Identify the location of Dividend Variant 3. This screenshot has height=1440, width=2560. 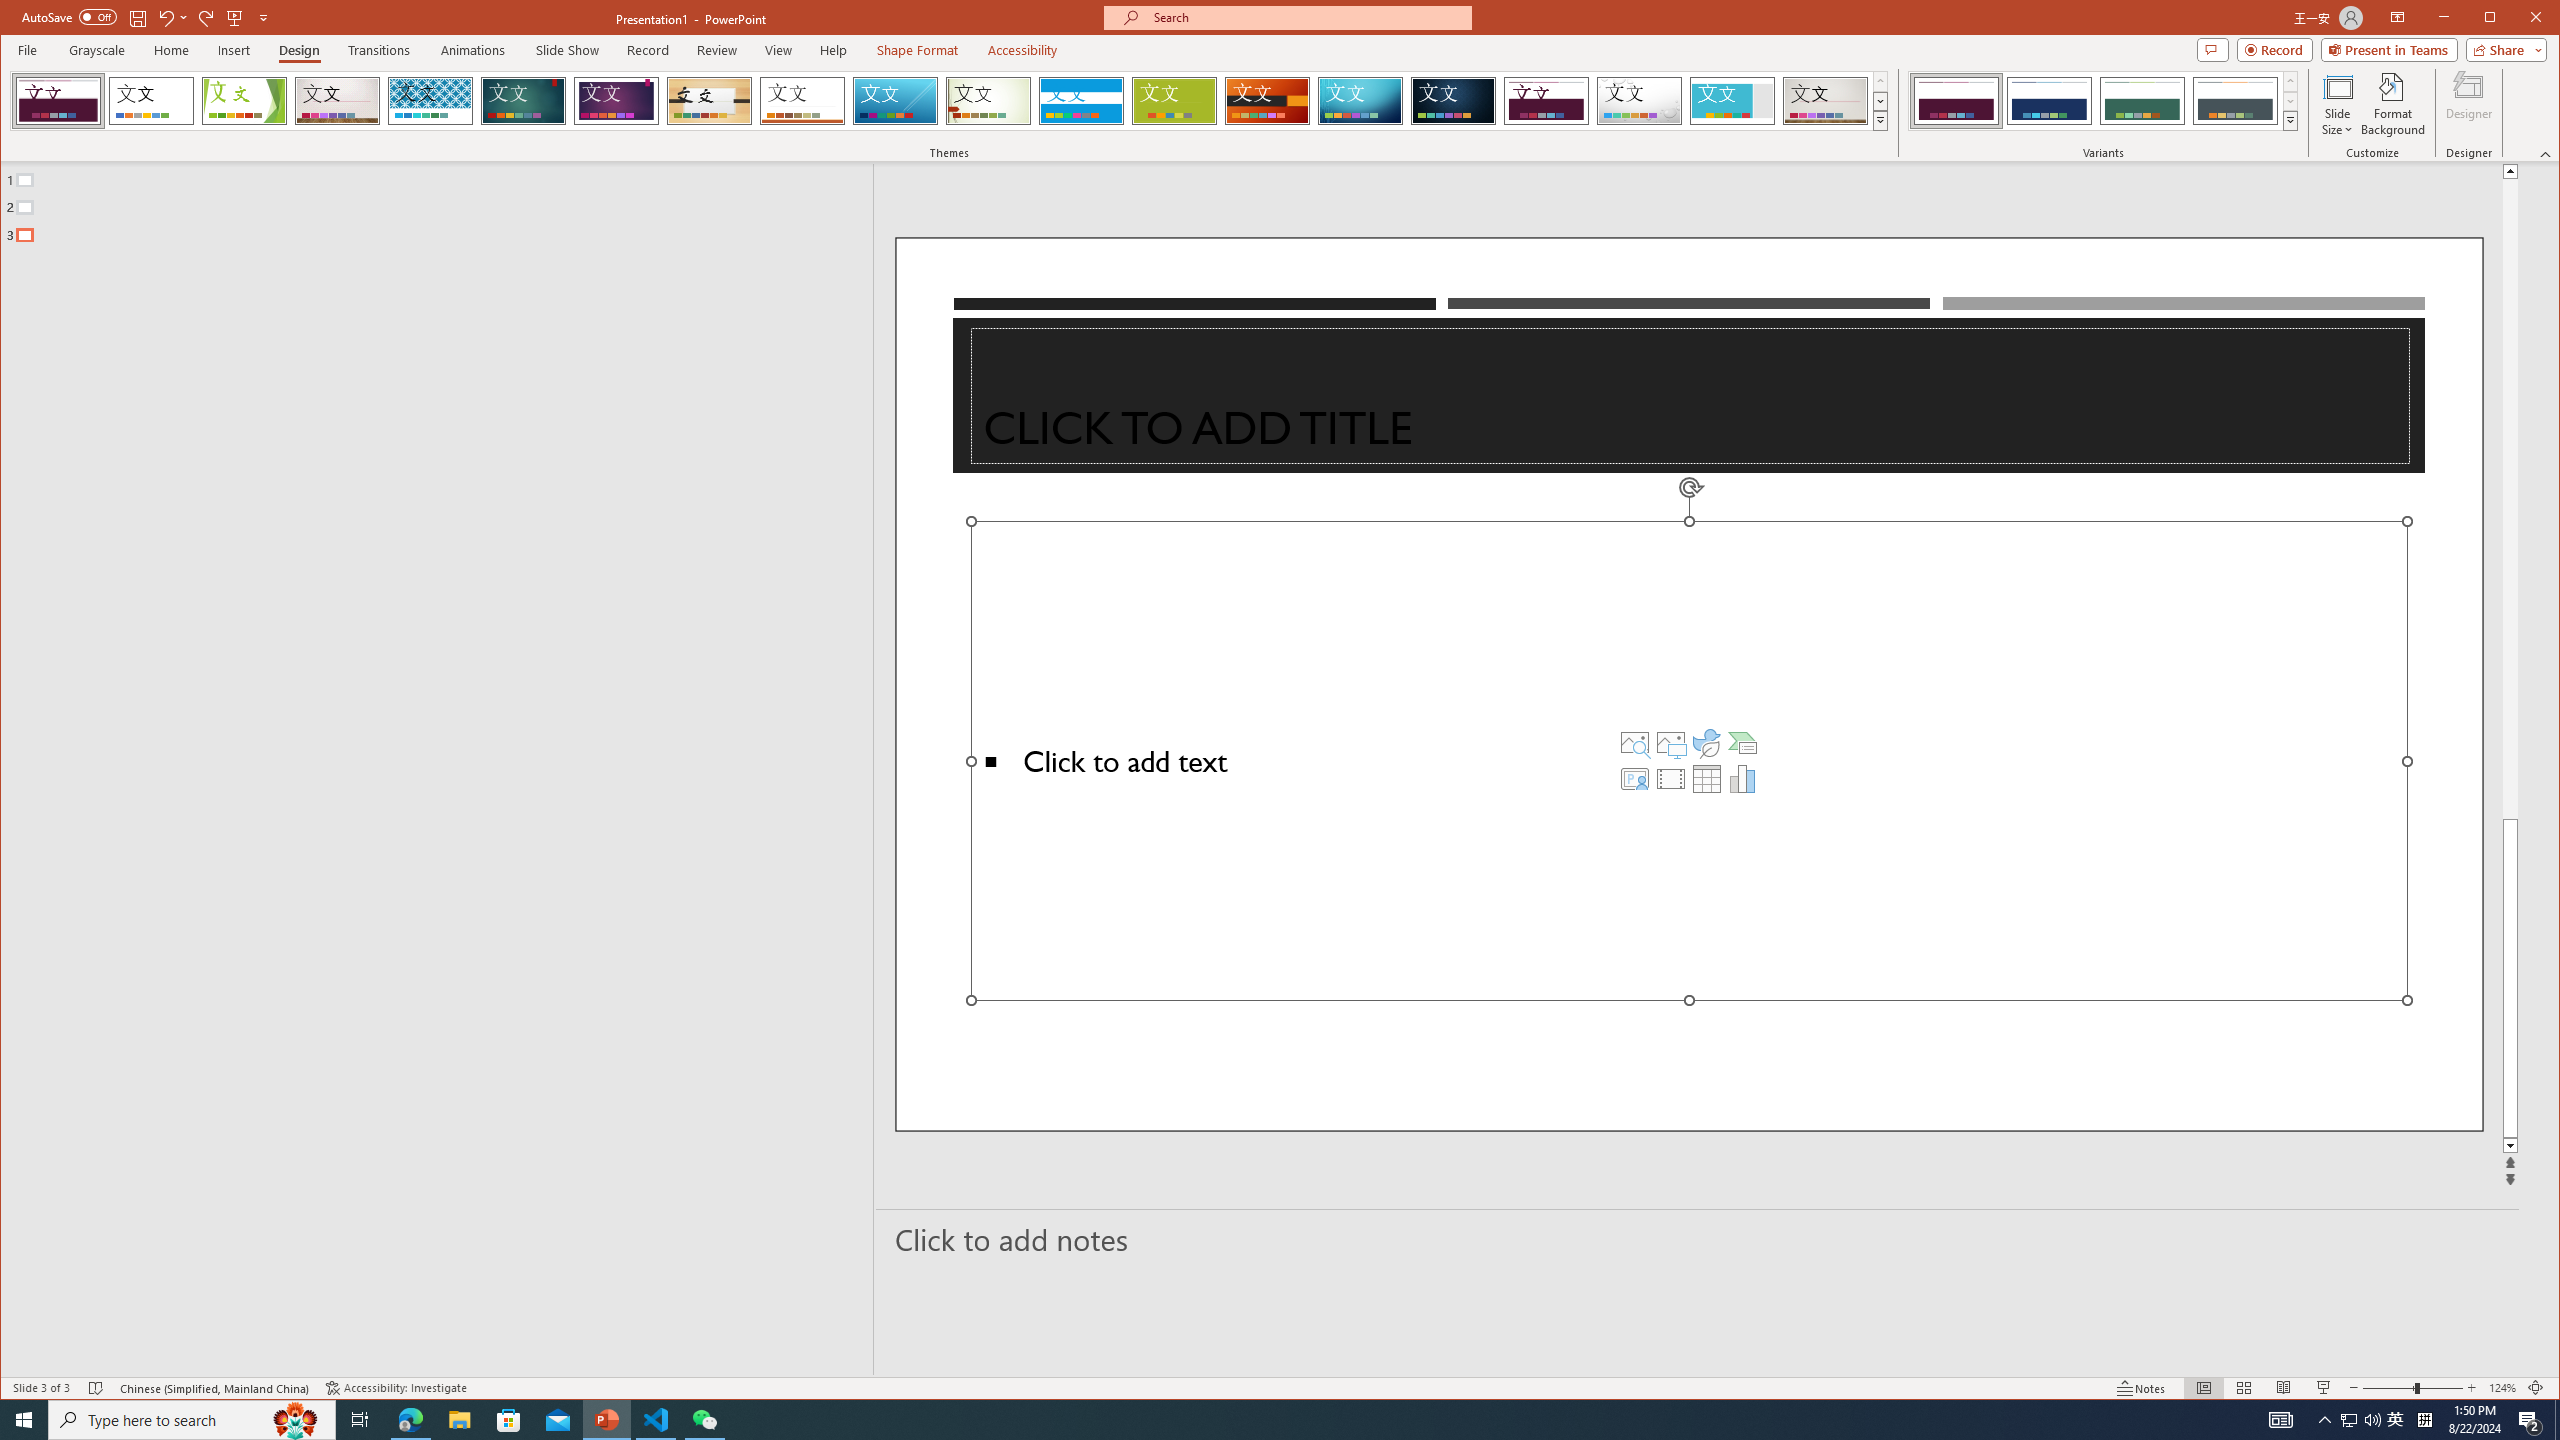
(2142, 101).